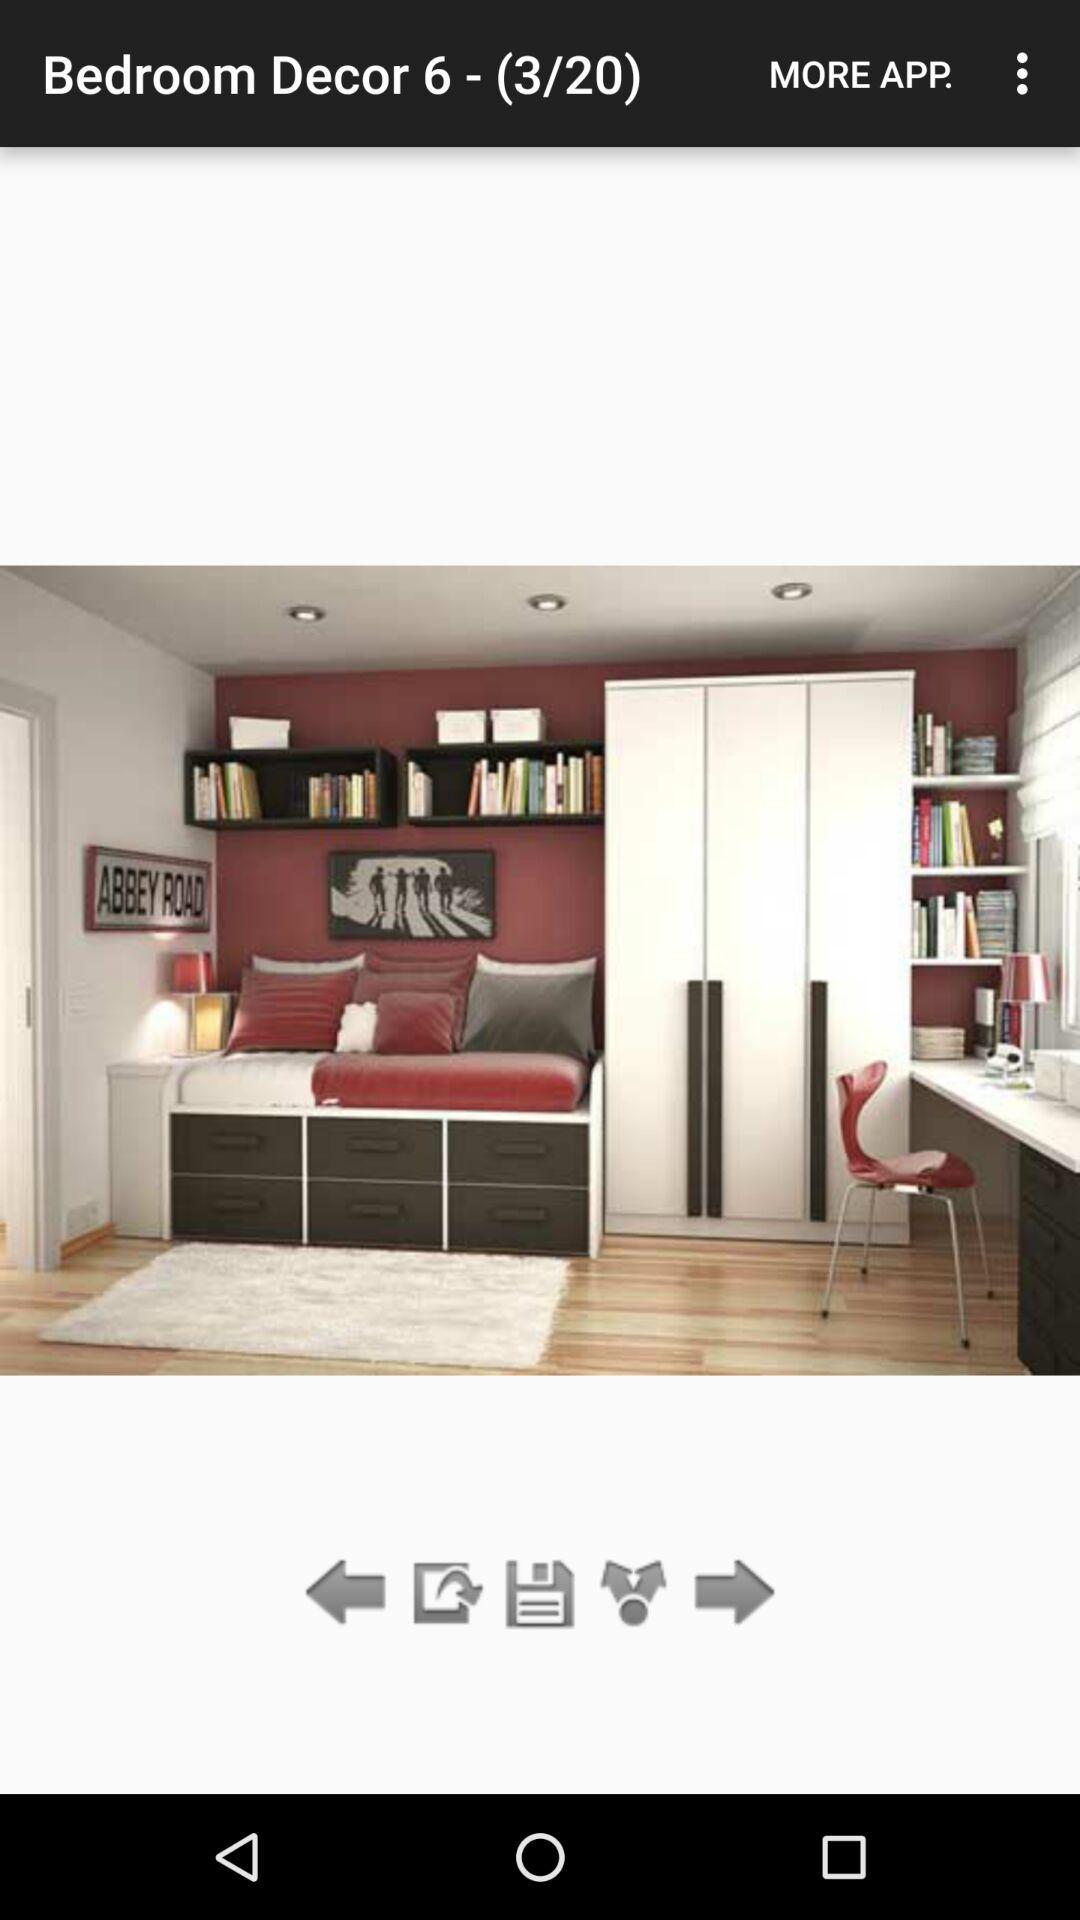 The width and height of the screenshot is (1080, 1920). What do you see at coordinates (728, 1594) in the screenshot?
I see `turn off icon at the bottom right corner` at bounding box center [728, 1594].